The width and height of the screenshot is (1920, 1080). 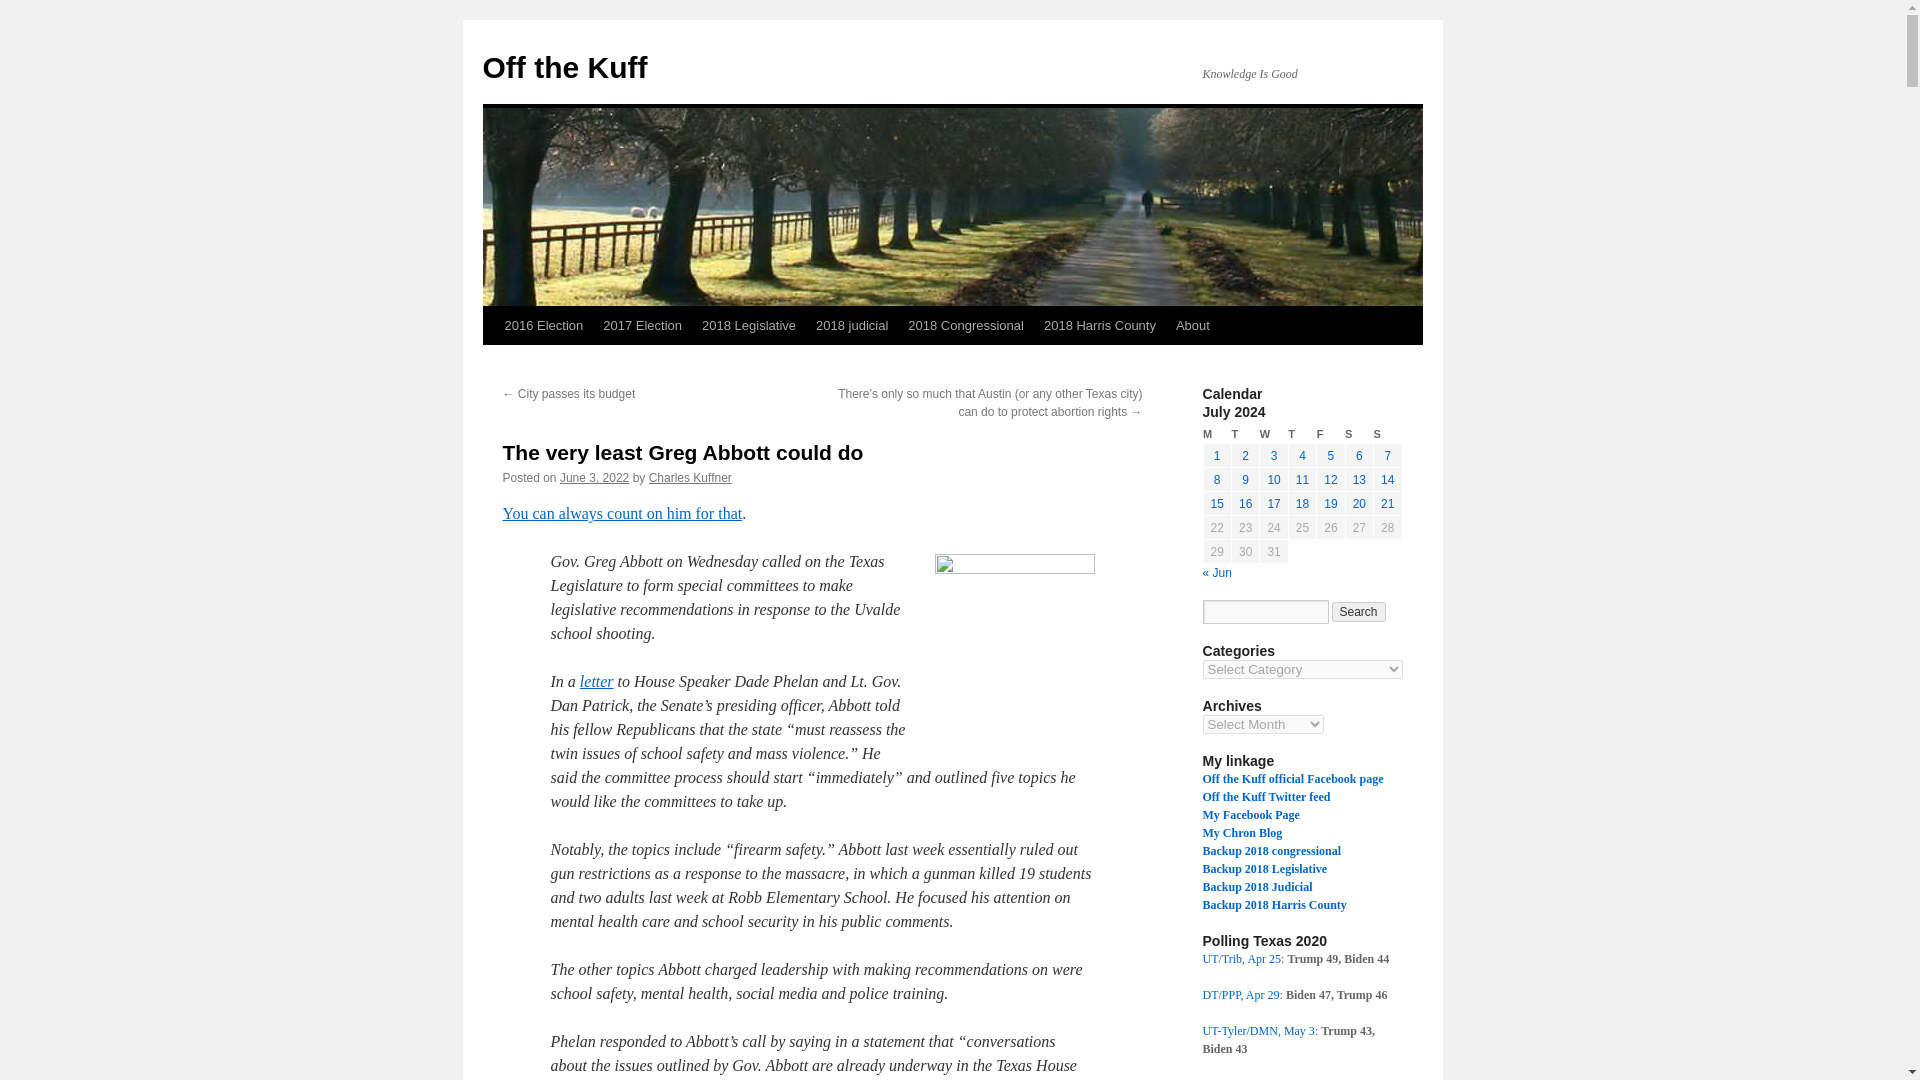 What do you see at coordinates (1192, 325) in the screenshot?
I see `About` at bounding box center [1192, 325].